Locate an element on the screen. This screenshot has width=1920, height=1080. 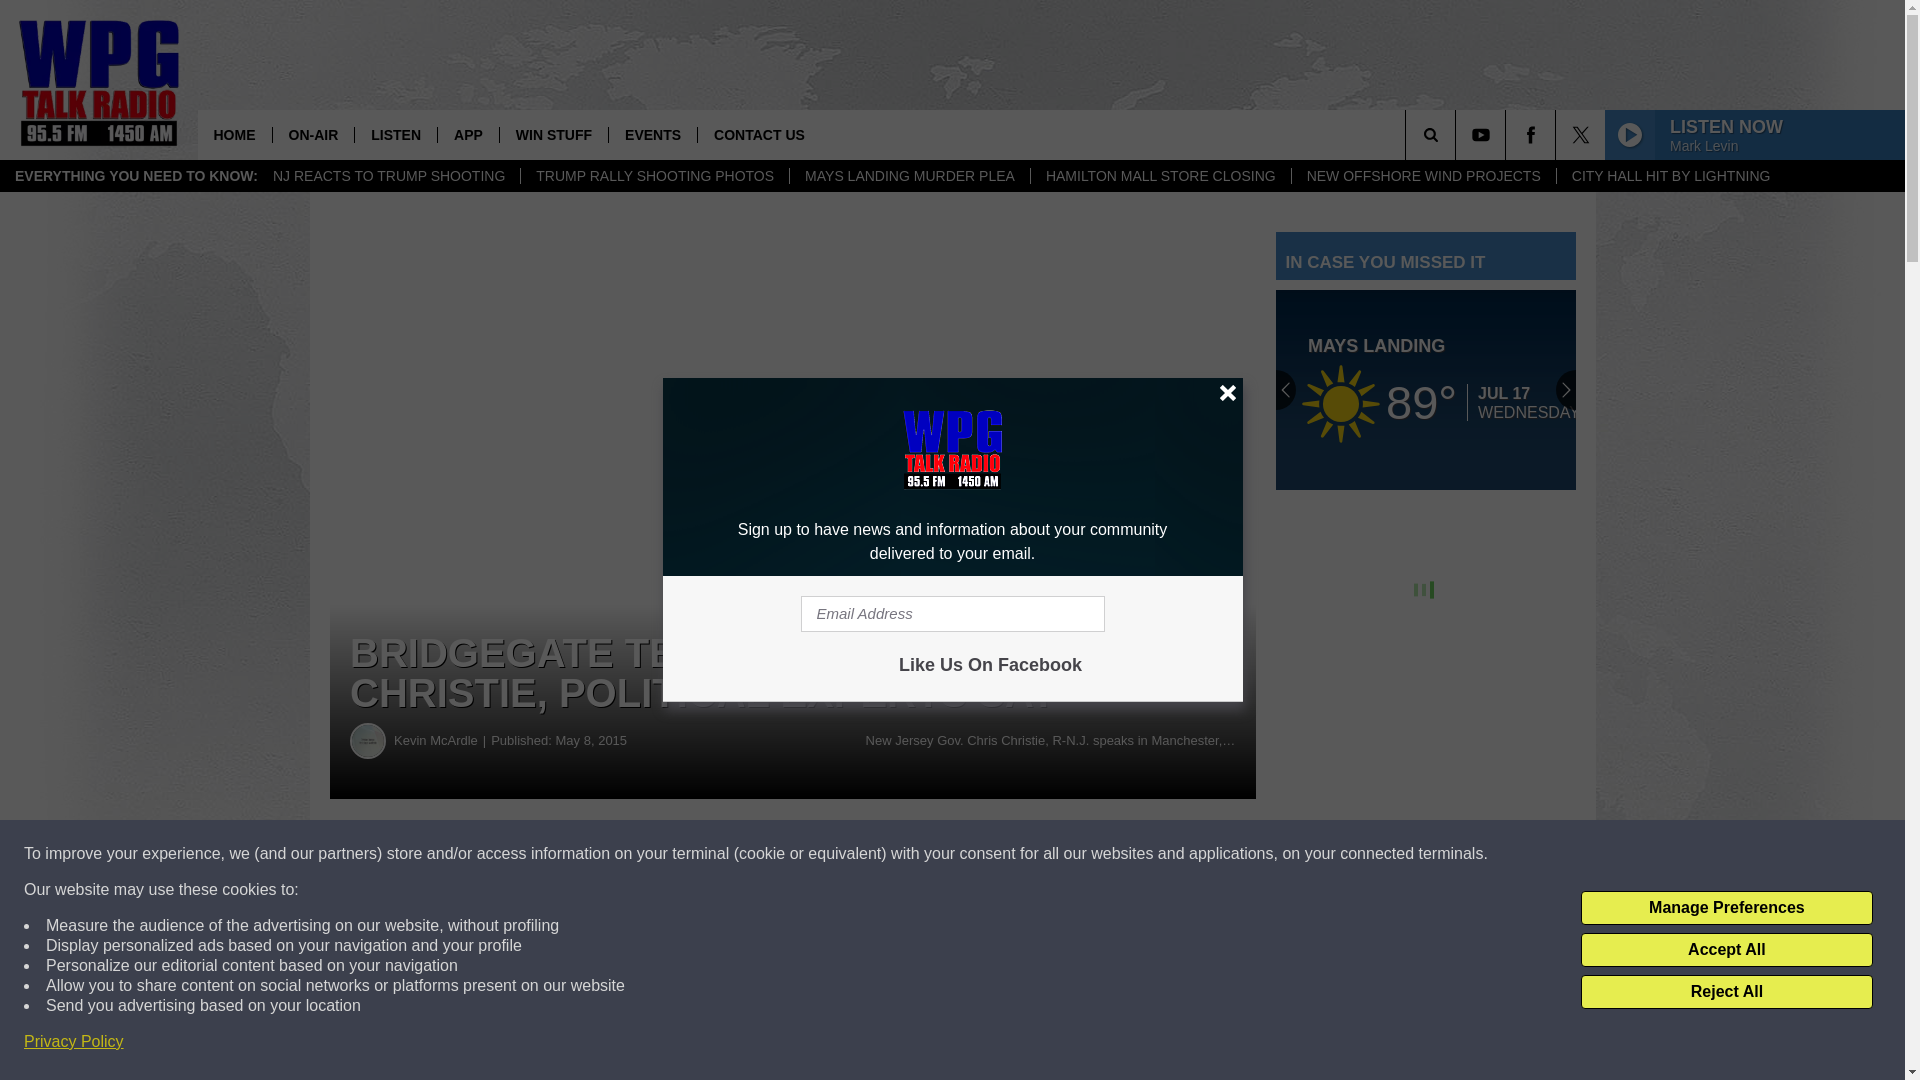
LISTEN is located at coordinates (395, 134).